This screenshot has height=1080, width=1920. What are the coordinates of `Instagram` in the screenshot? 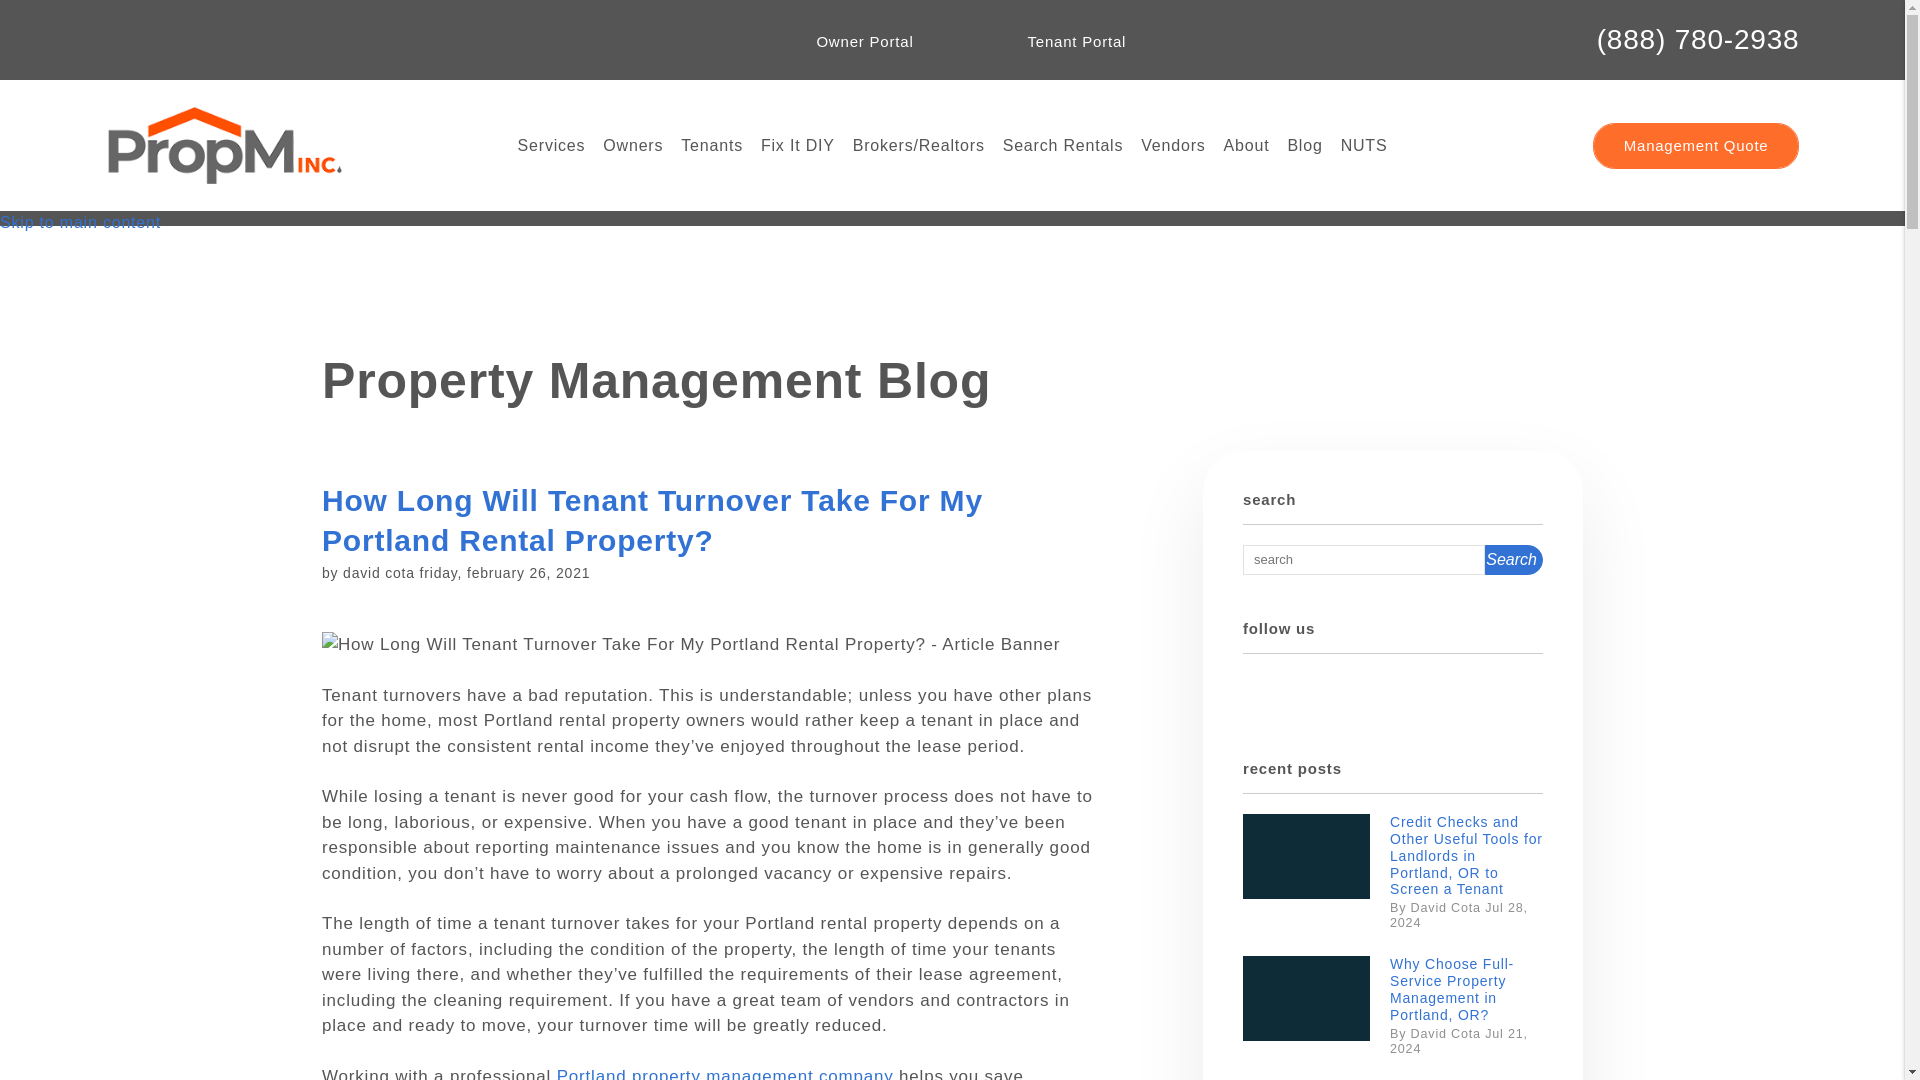 It's located at (162, 39).